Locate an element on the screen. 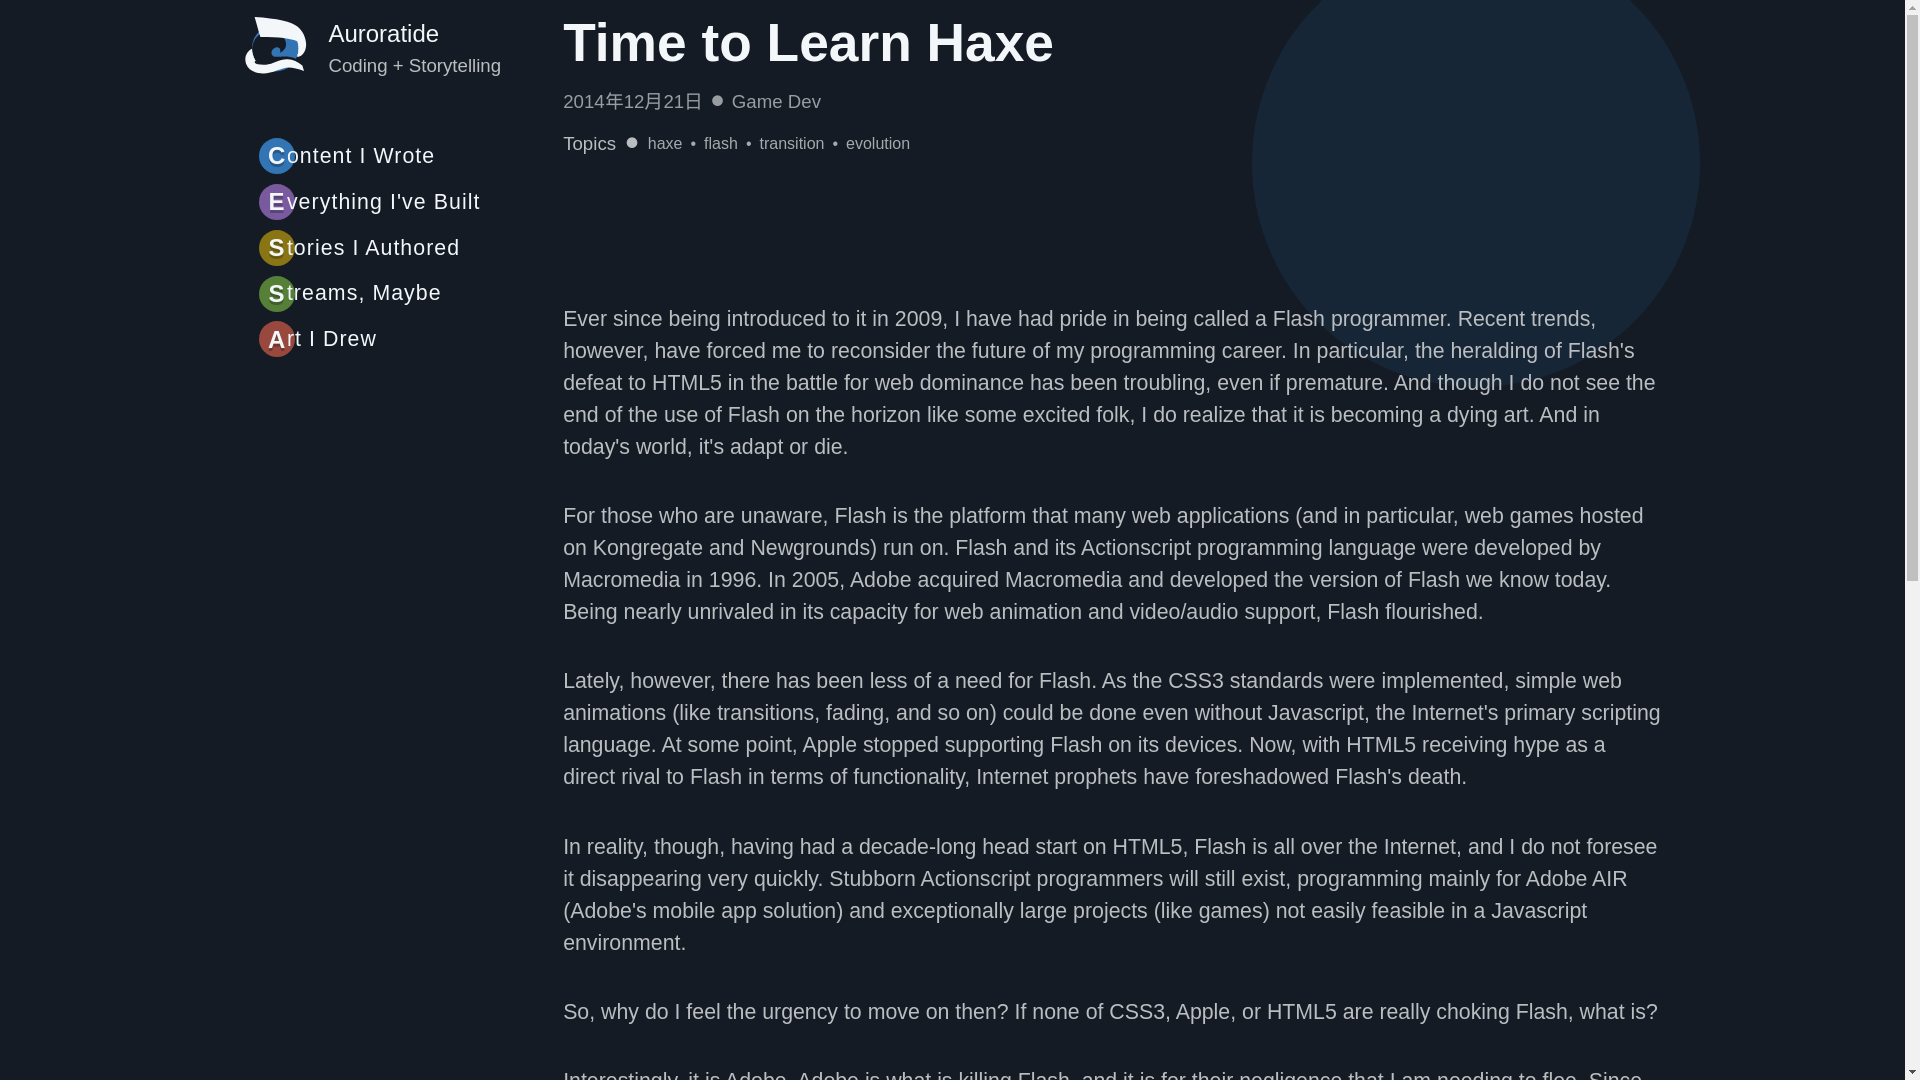 The width and height of the screenshot is (1920, 1080). Auroratide is located at coordinates (384, 34).